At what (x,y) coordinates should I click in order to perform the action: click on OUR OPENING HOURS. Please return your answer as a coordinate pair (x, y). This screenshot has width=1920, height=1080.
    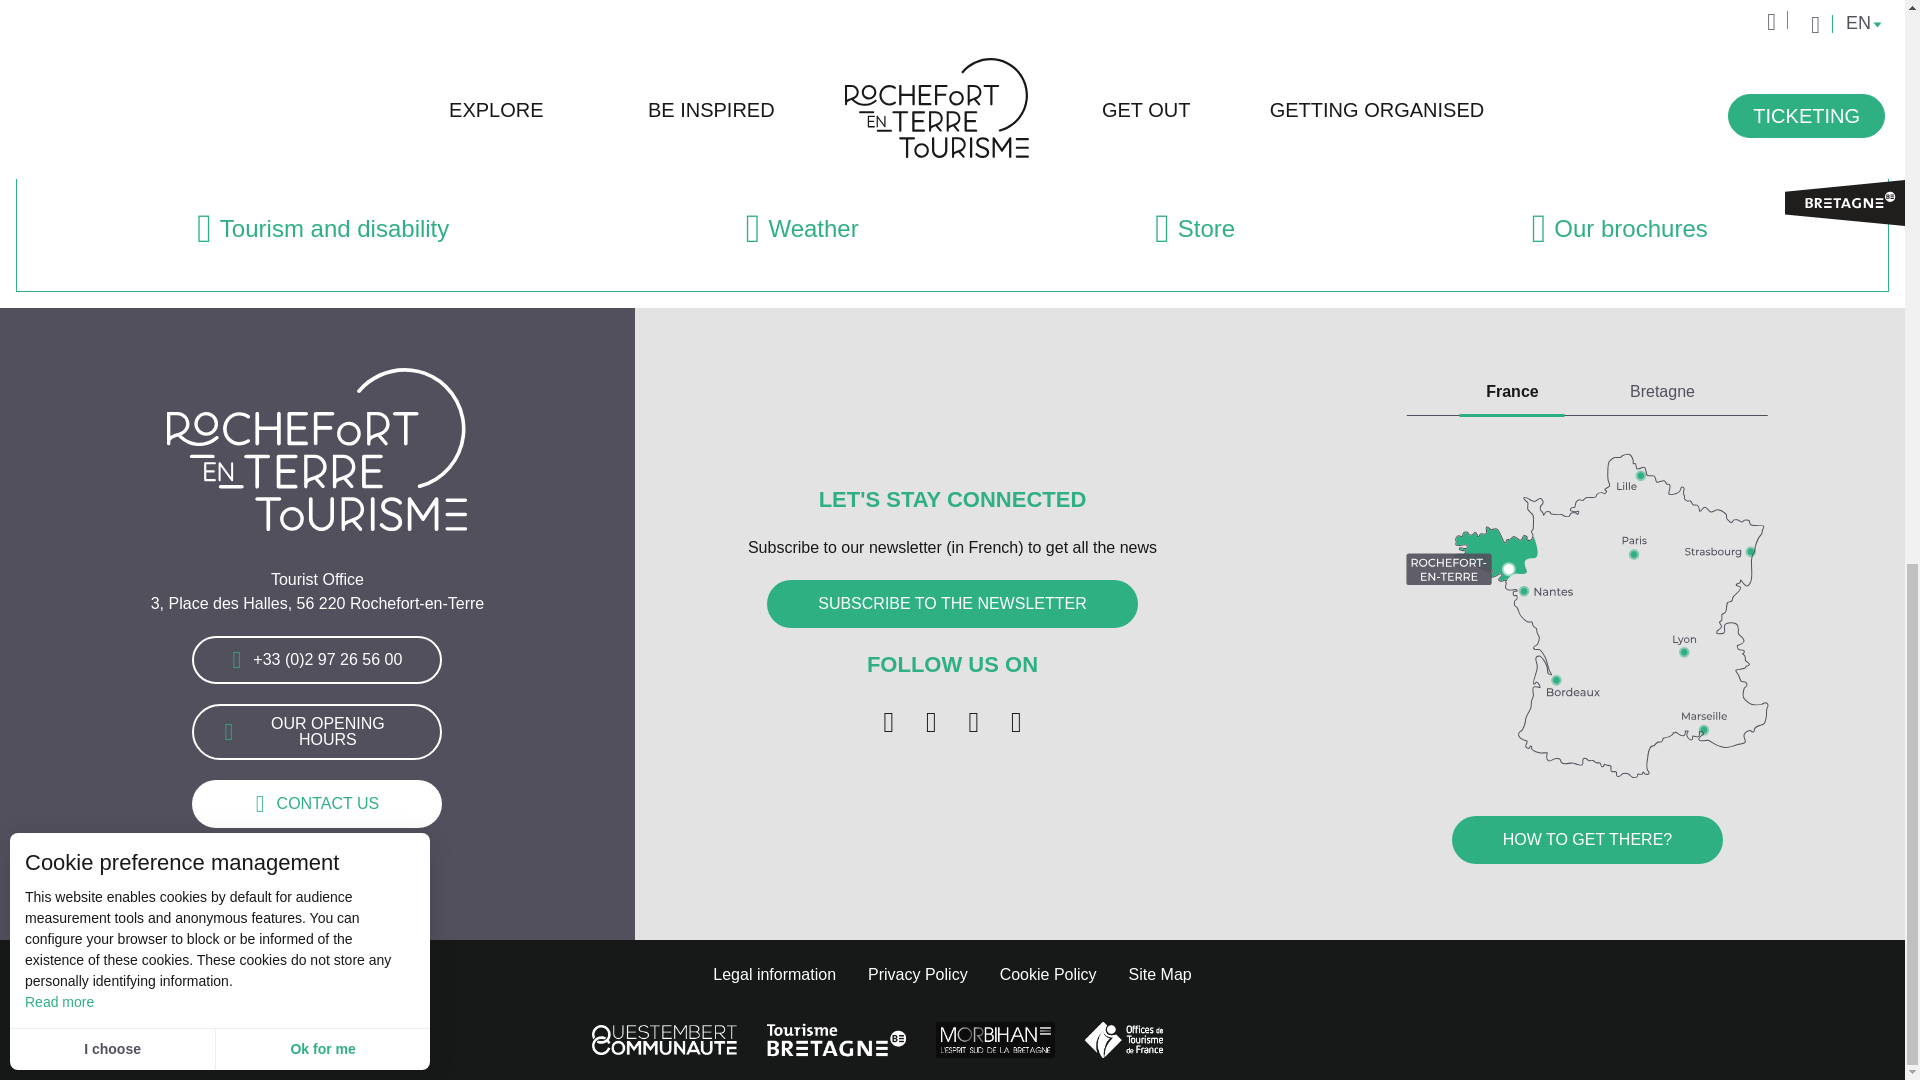
    Looking at the image, I should click on (316, 732).